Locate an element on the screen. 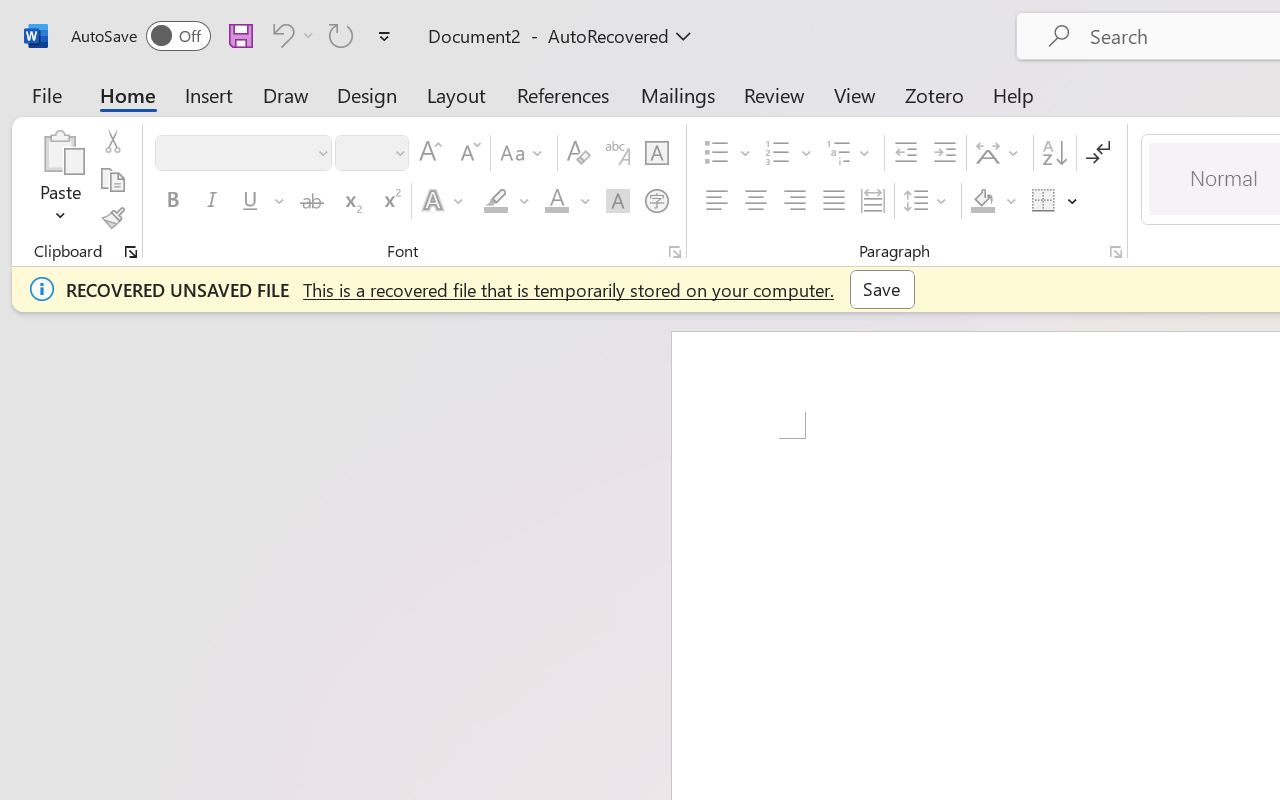  Paragraph... is located at coordinates (1115, 252).